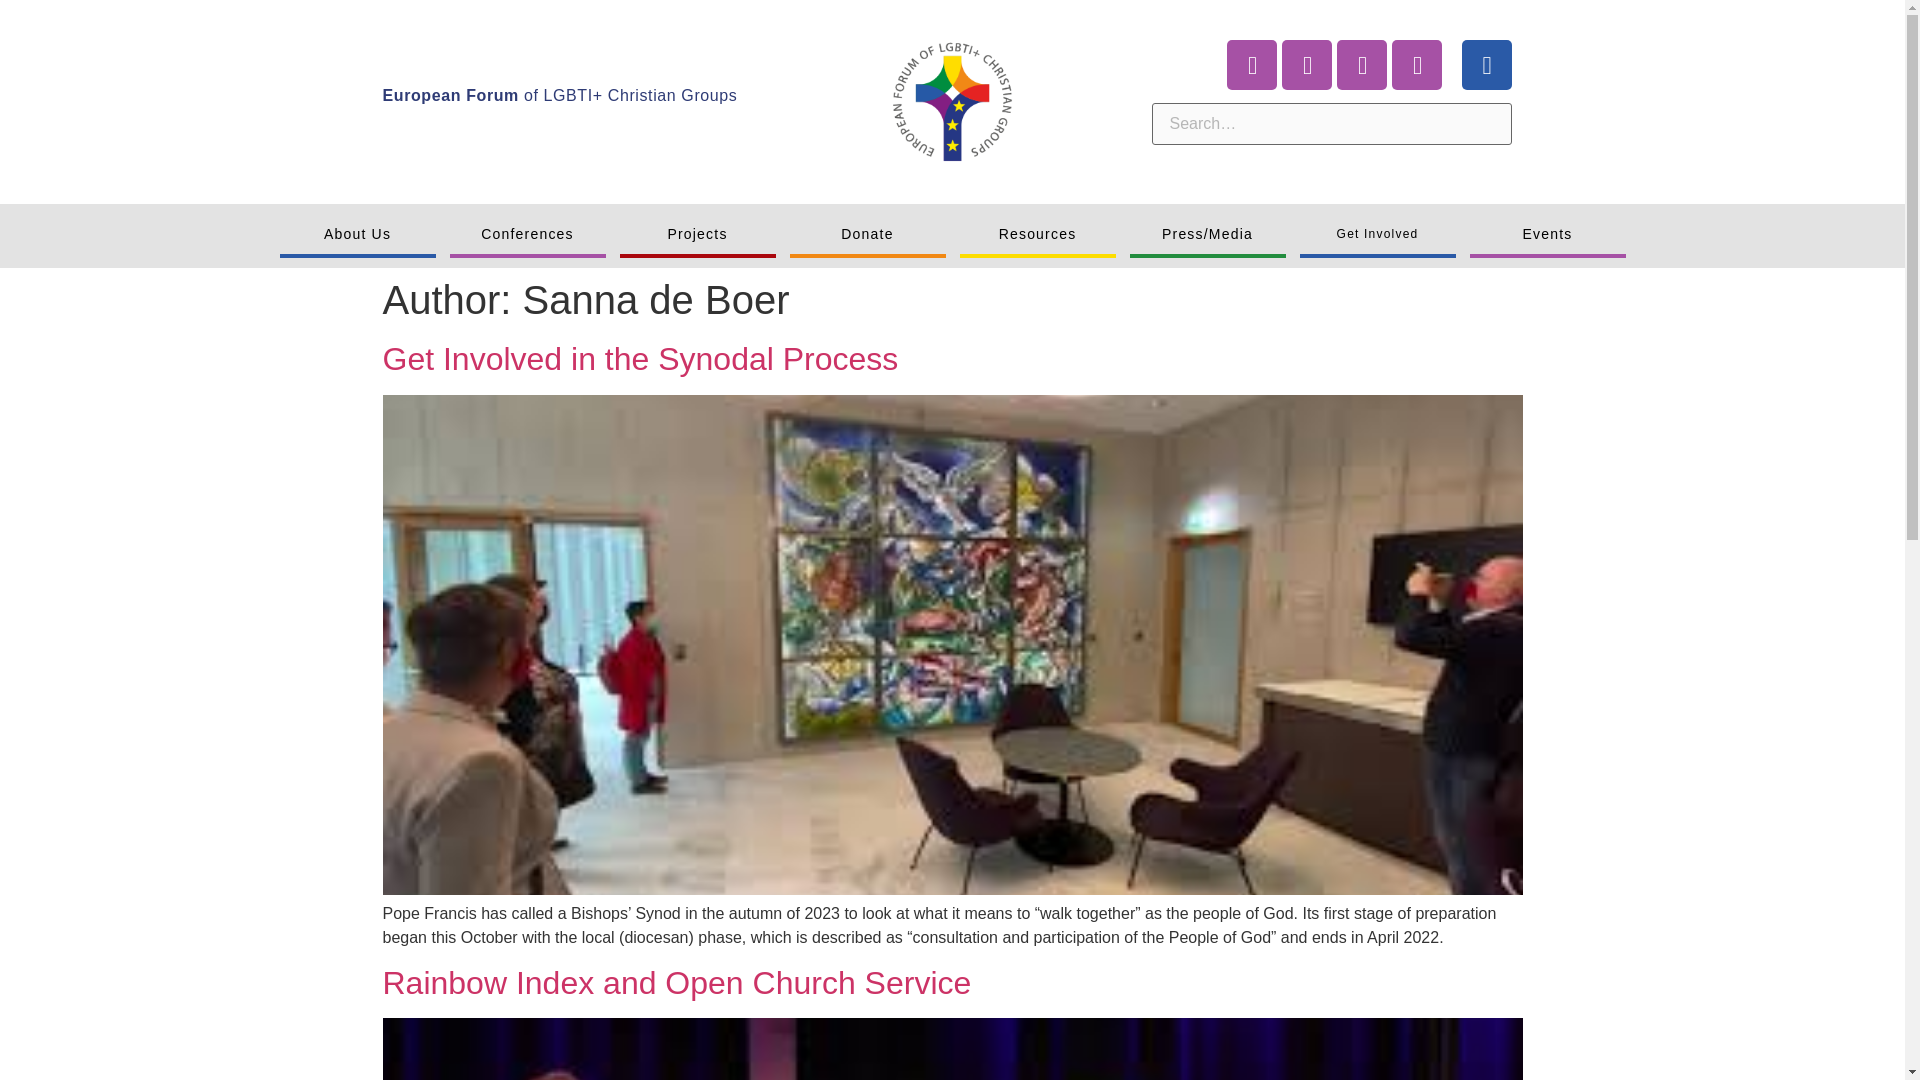 The width and height of the screenshot is (1920, 1080). Describe the element at coordinates (1038, 236) in the screenshot. I see `Resources` at that location.